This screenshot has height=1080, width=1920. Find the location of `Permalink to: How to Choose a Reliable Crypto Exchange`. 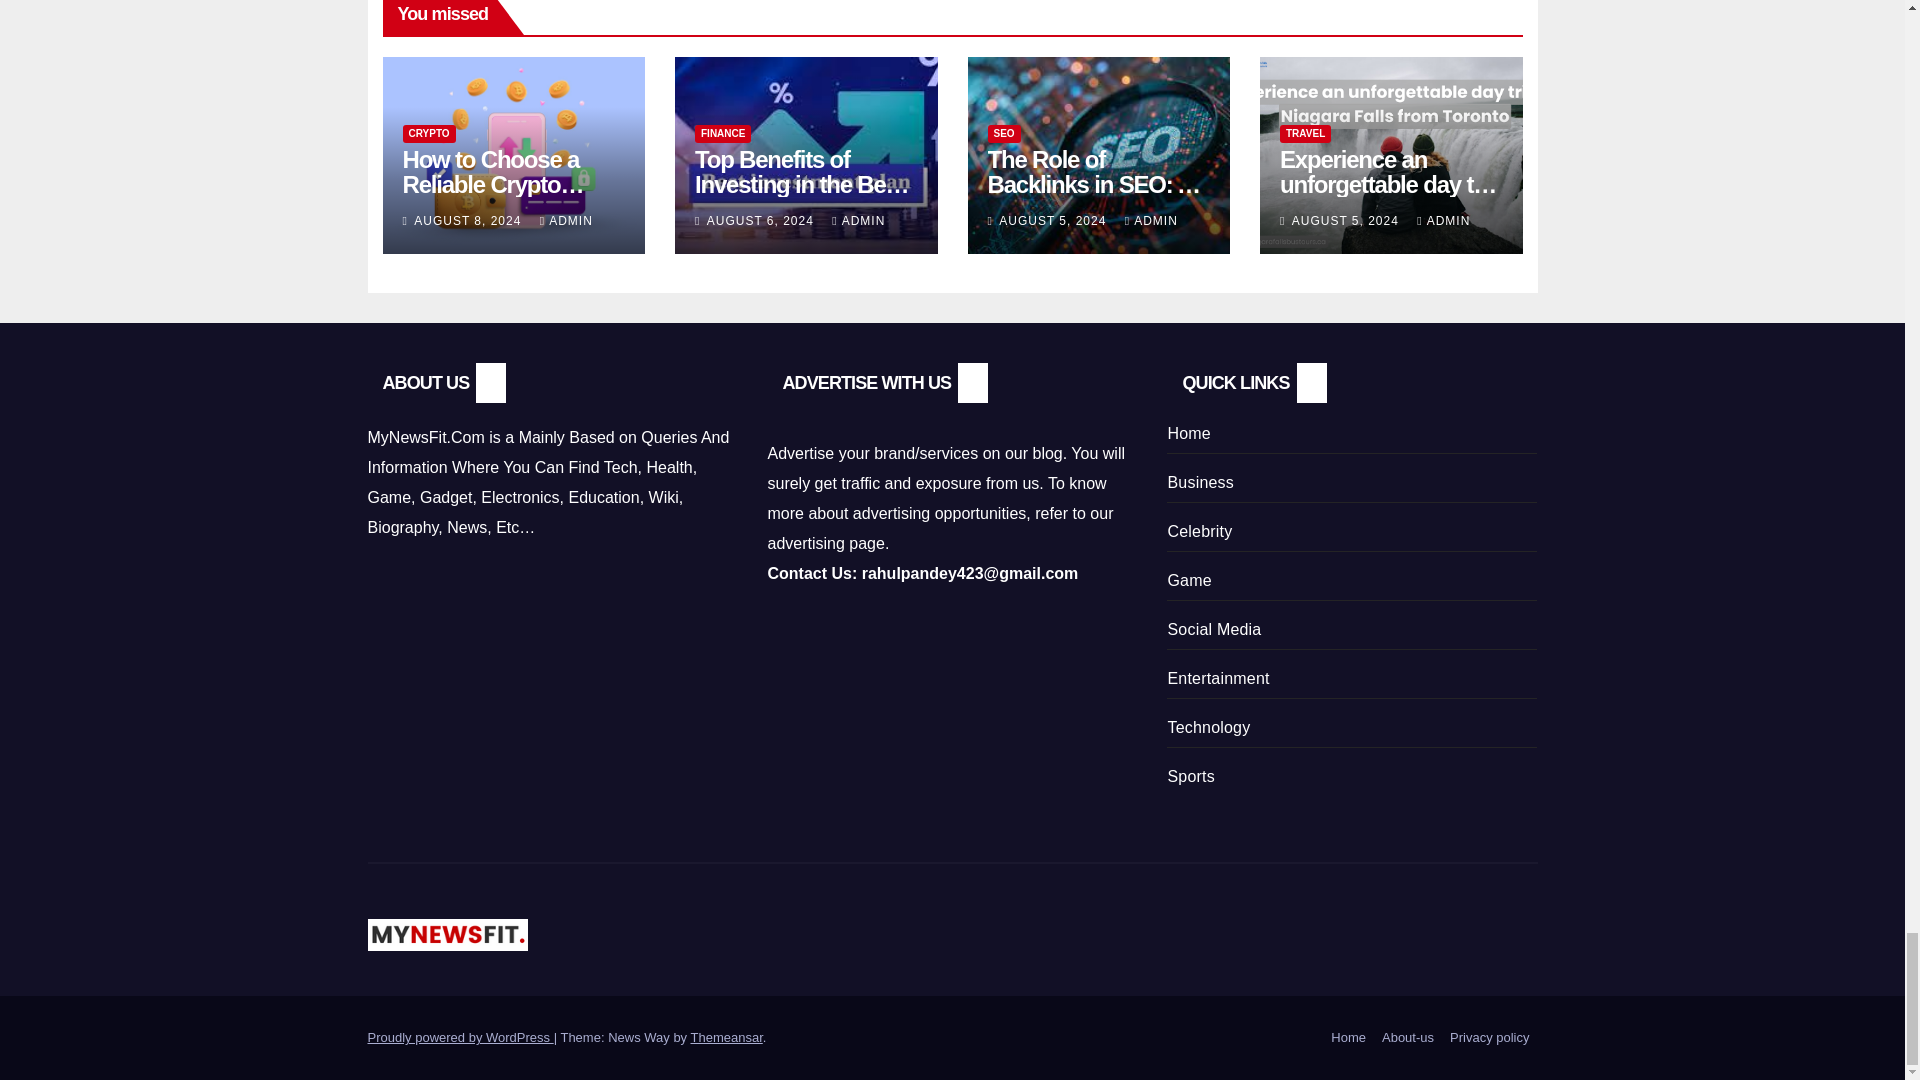

Permalink to: How to Choose a Reliable Crypto Exchange is located at coordinates (492, 184).